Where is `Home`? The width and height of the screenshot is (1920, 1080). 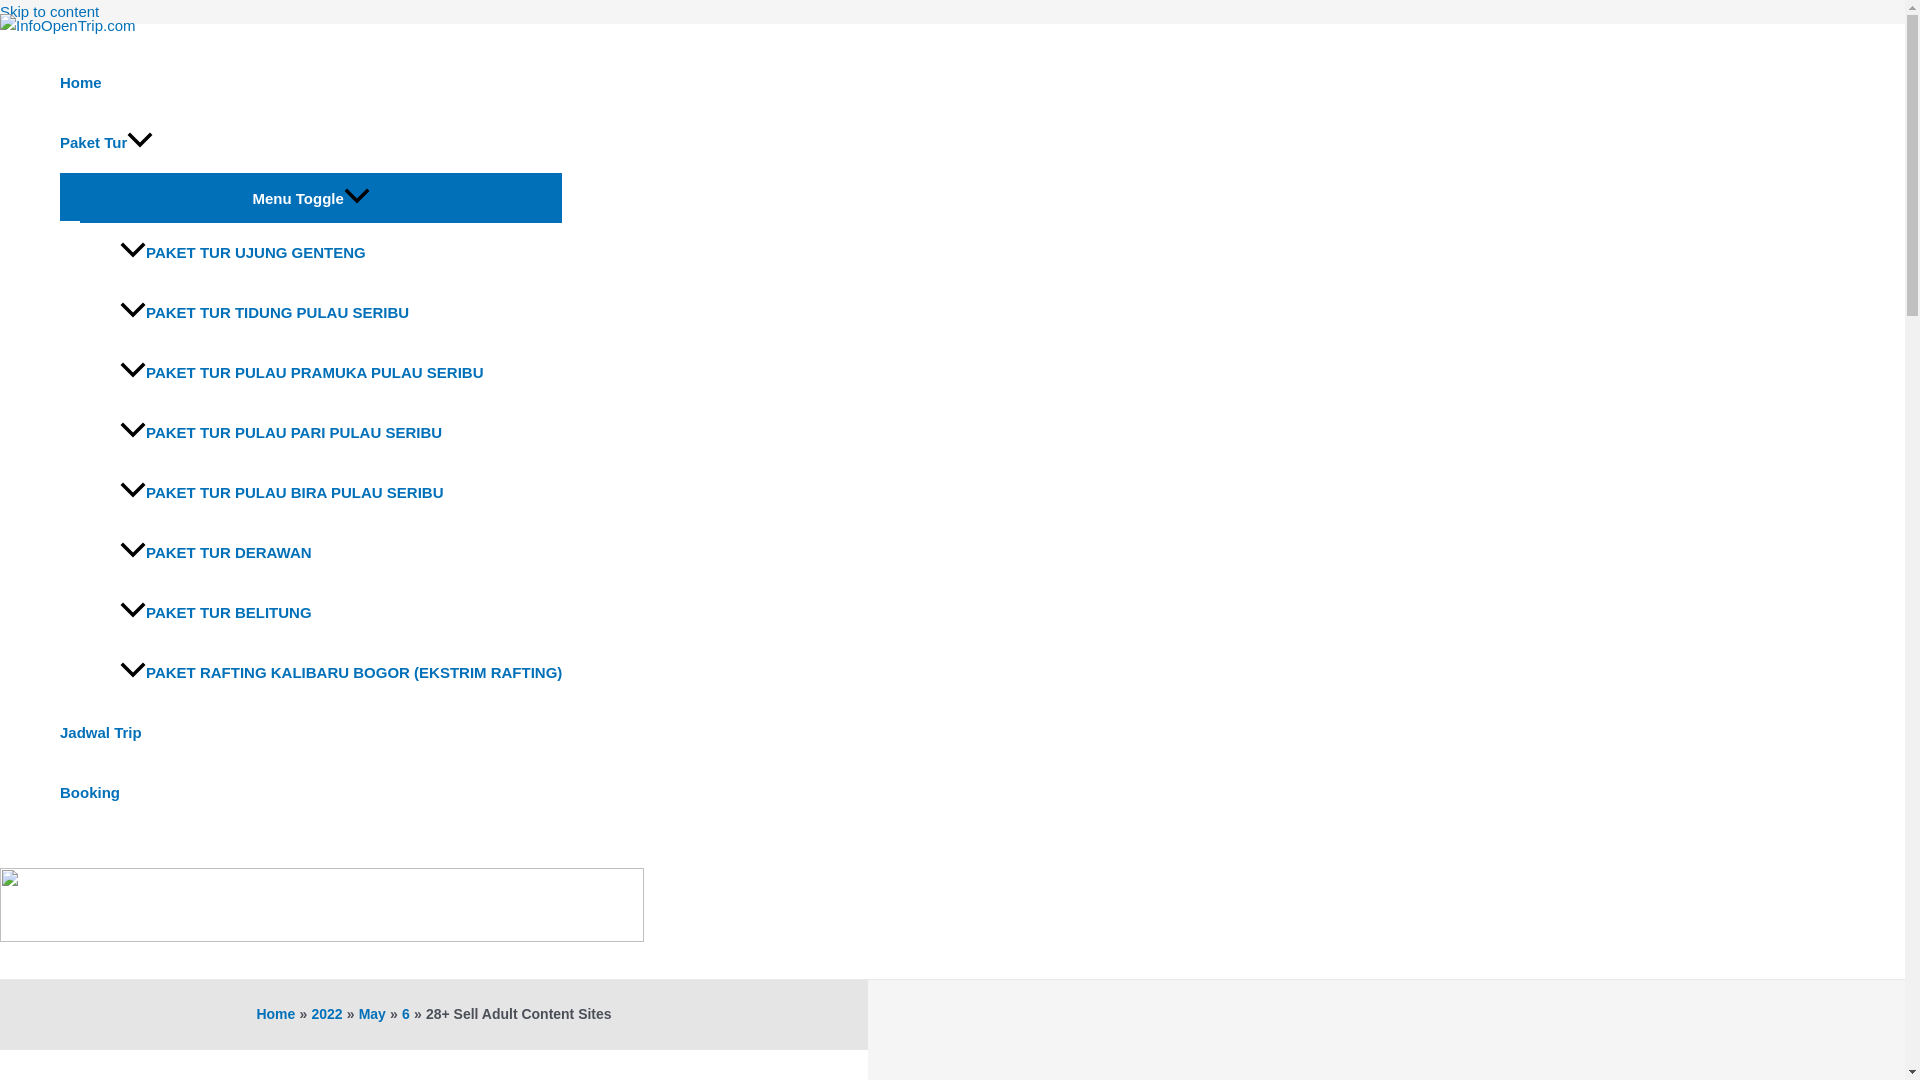 Home is located at coordinates (275, 1013).